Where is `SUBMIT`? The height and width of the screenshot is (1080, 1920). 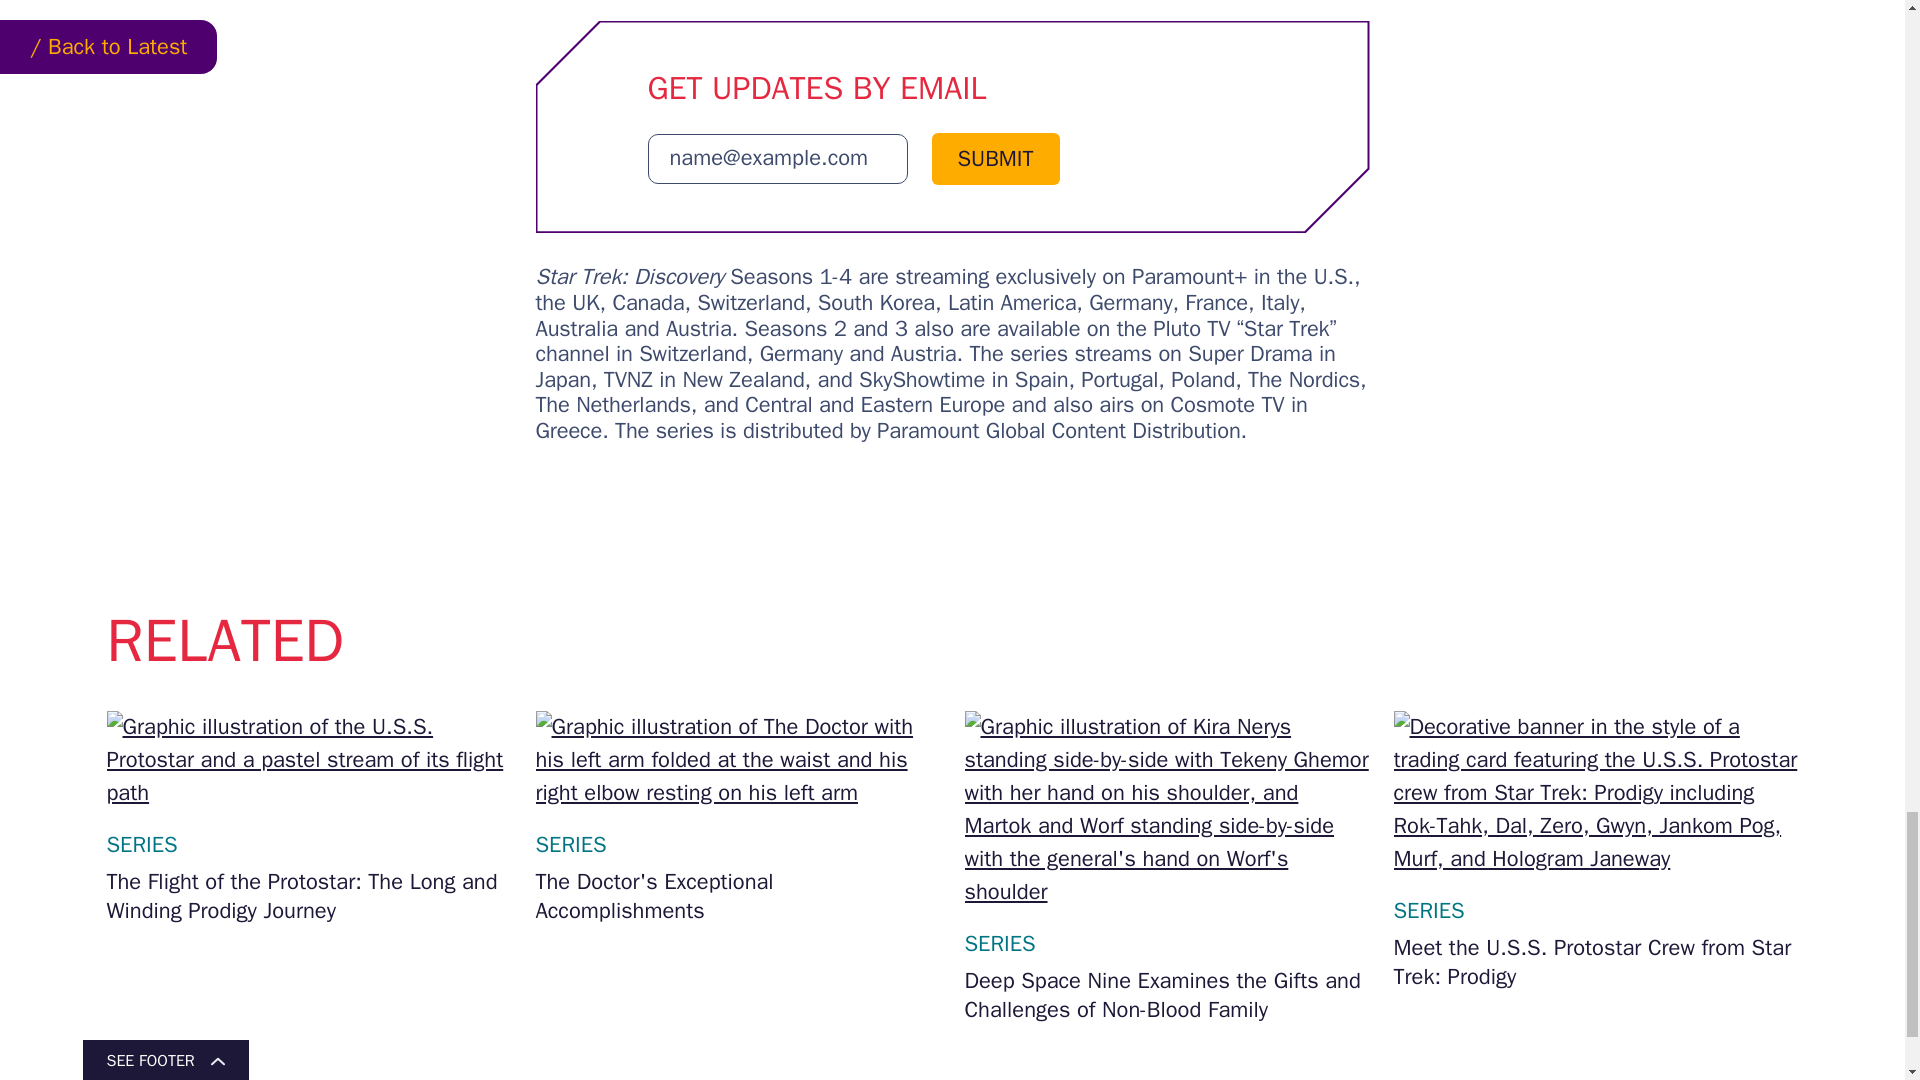 SUBMIT is located at coordinates (995, 158).